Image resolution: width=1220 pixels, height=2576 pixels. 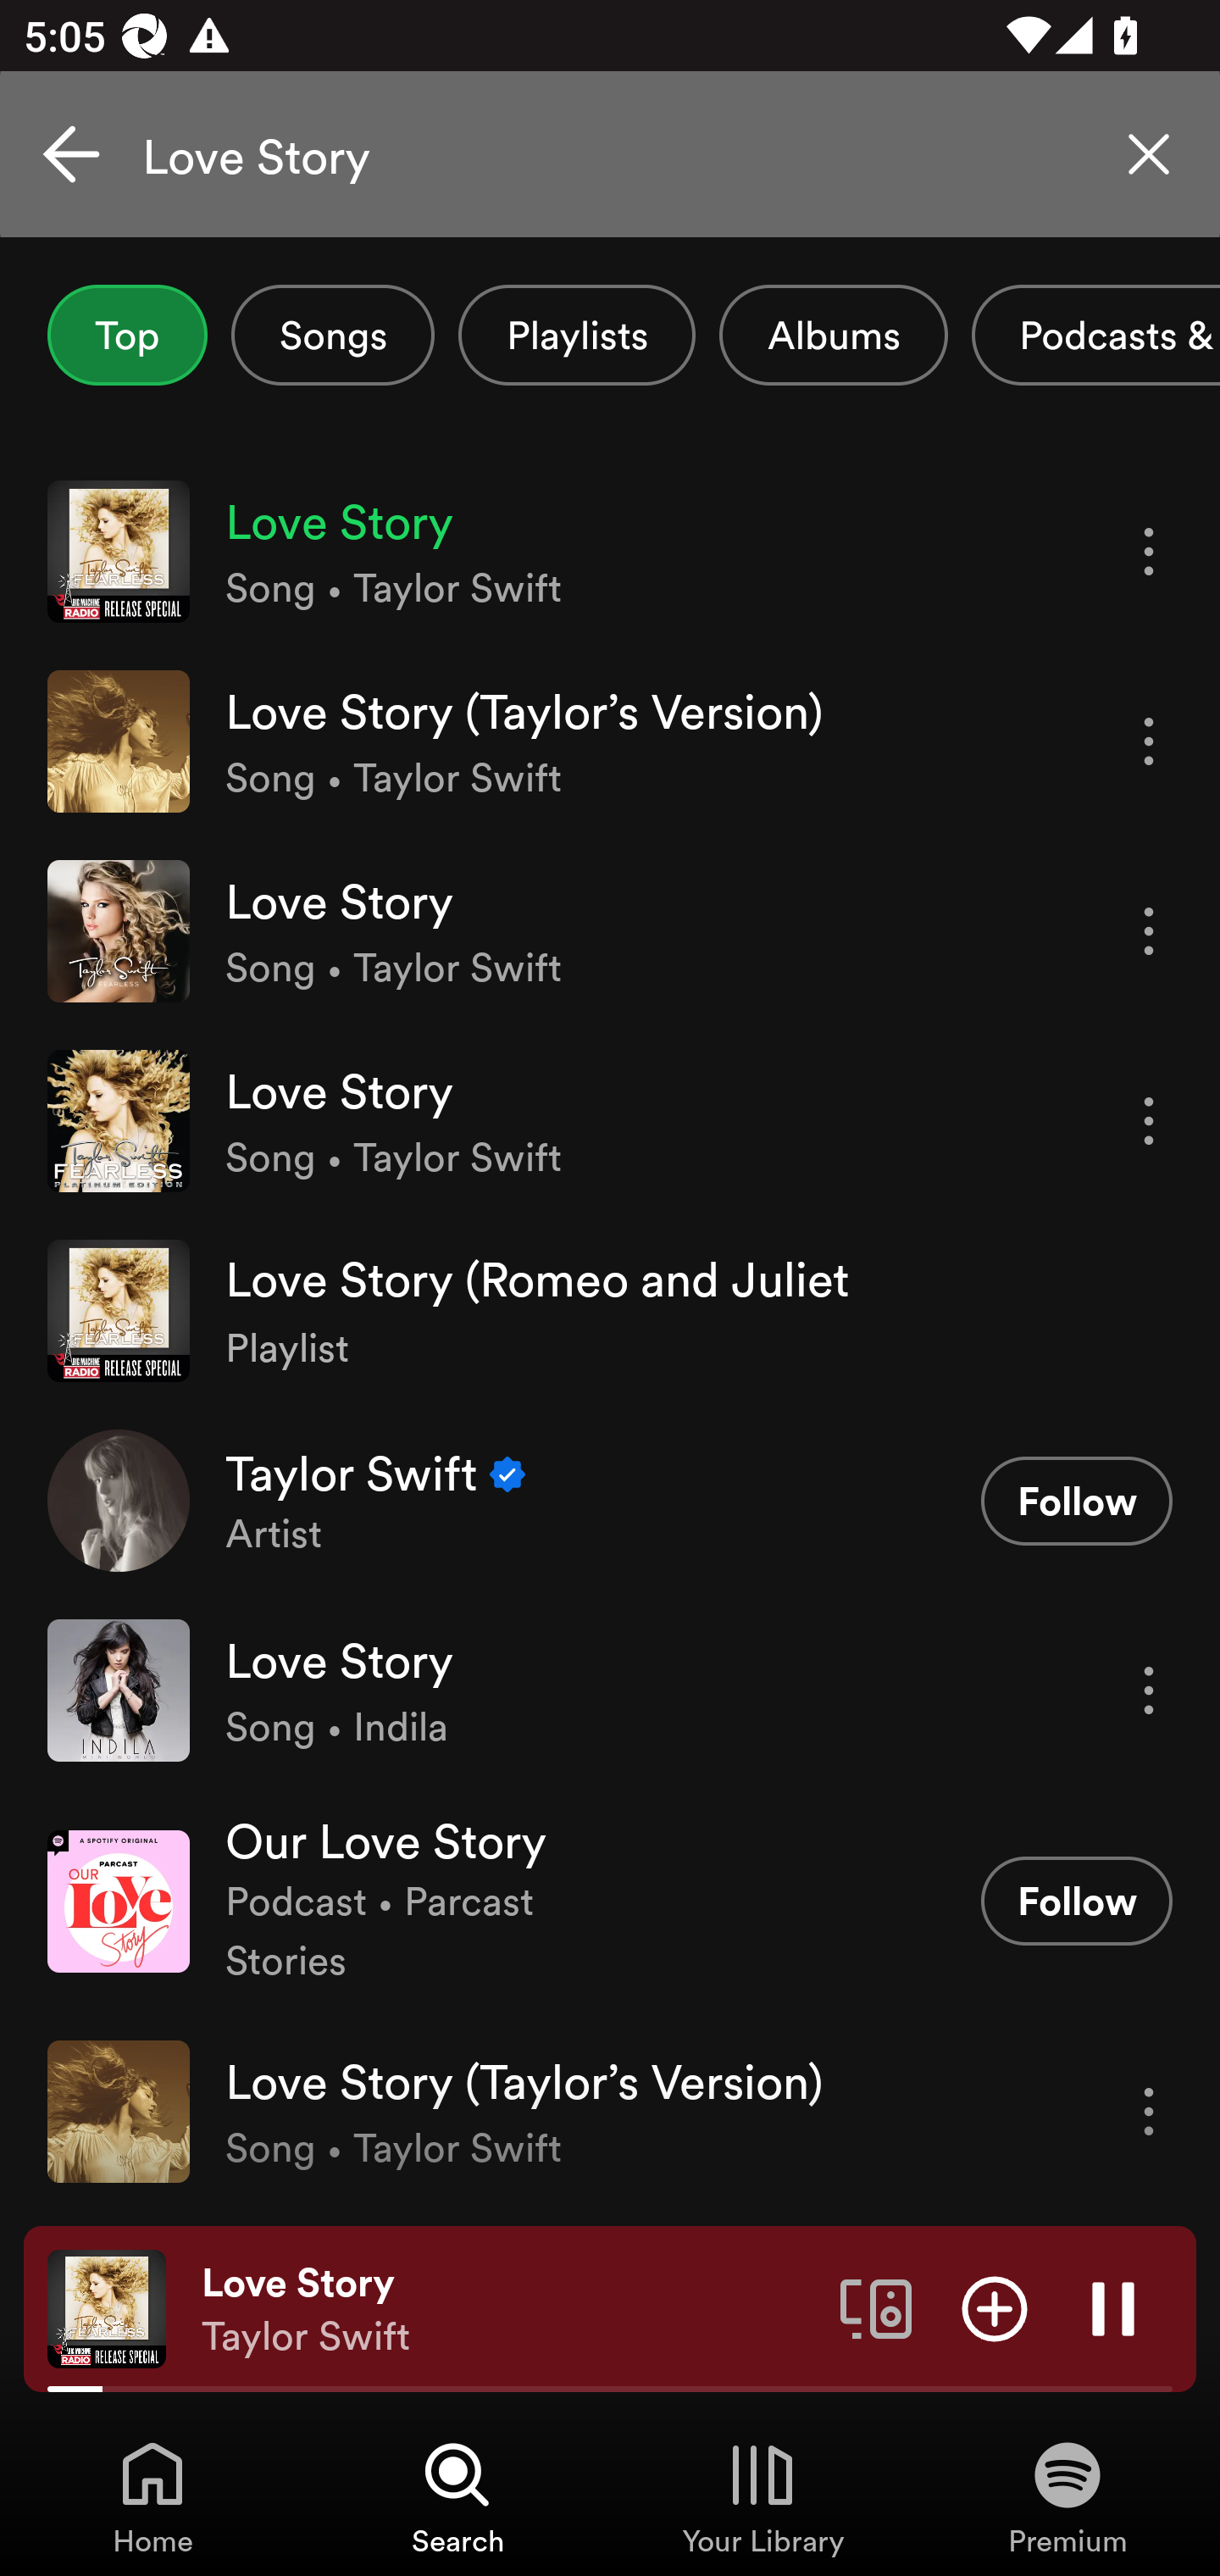 What do you see at coordinates (576, 335) in the screenshot?
I see `Playlists` at bounding box center [576, 335].